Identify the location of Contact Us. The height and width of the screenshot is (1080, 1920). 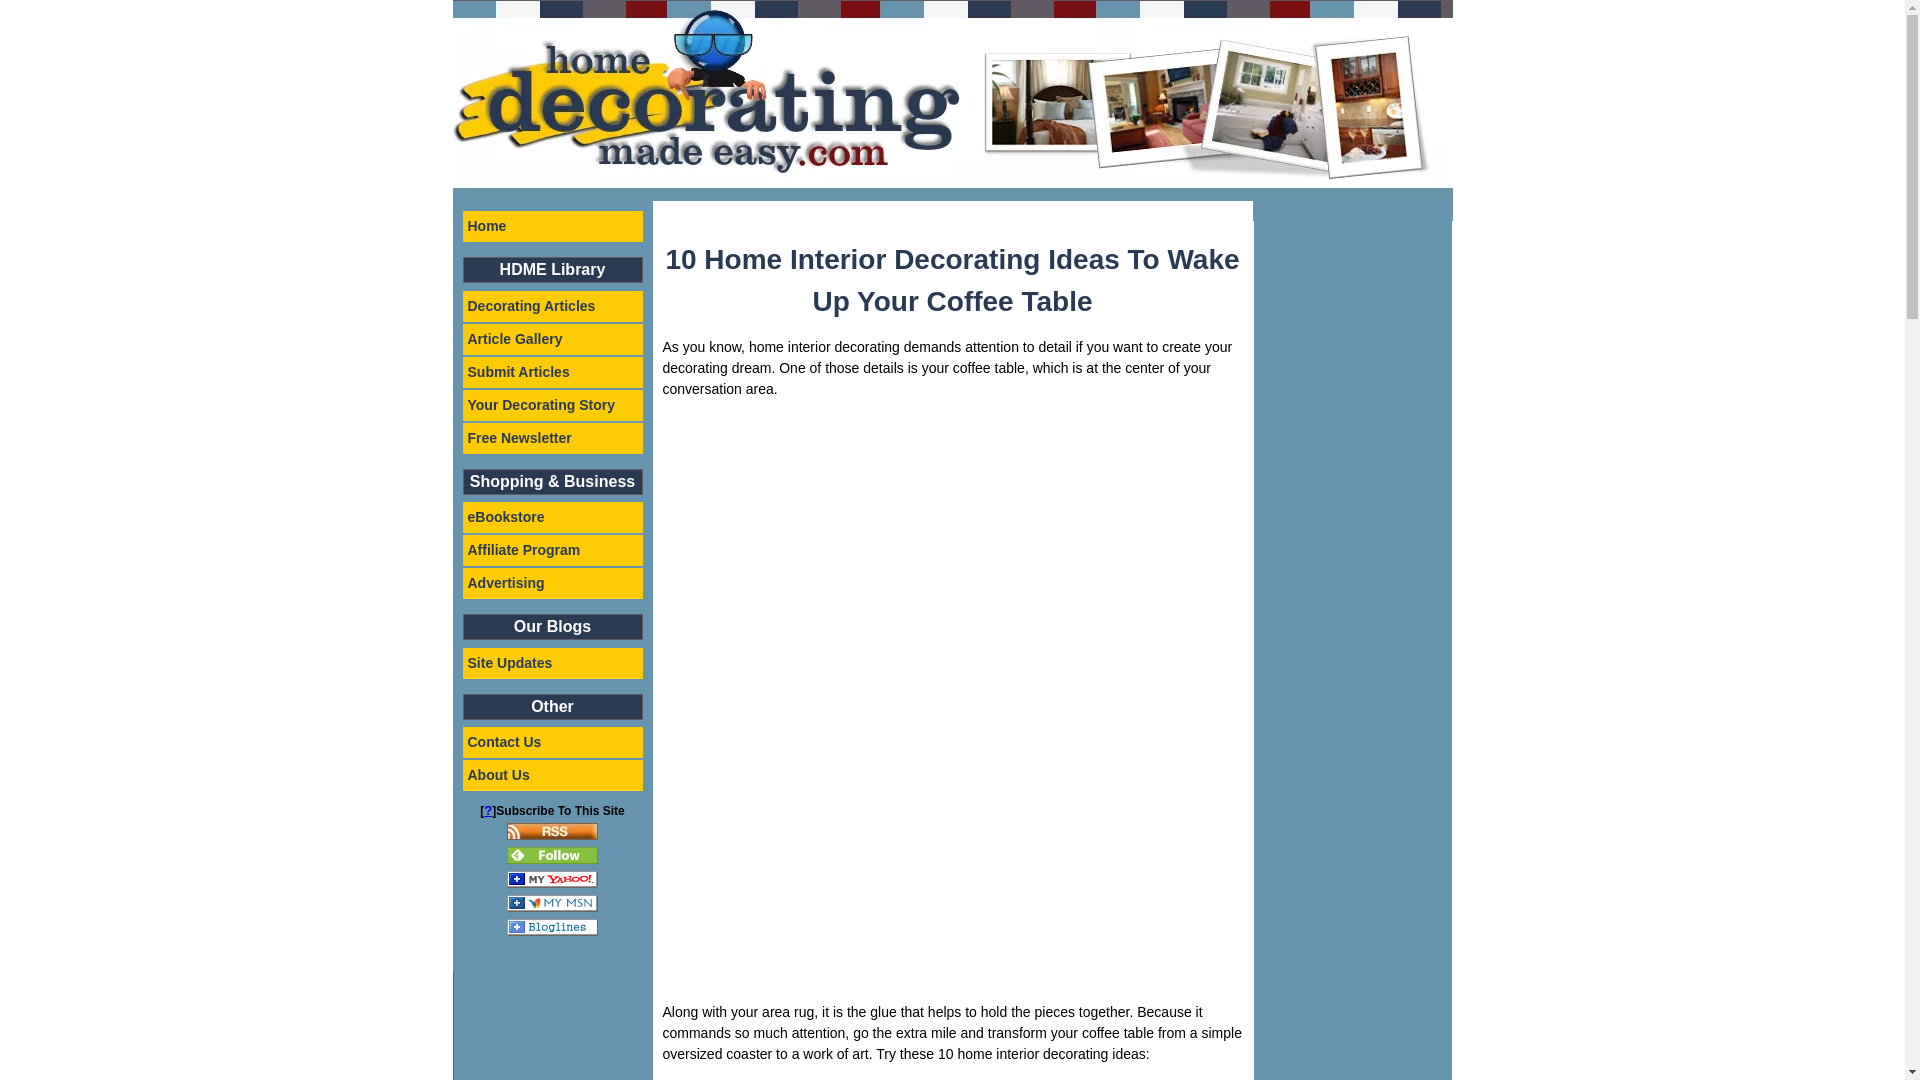
(552, 742).